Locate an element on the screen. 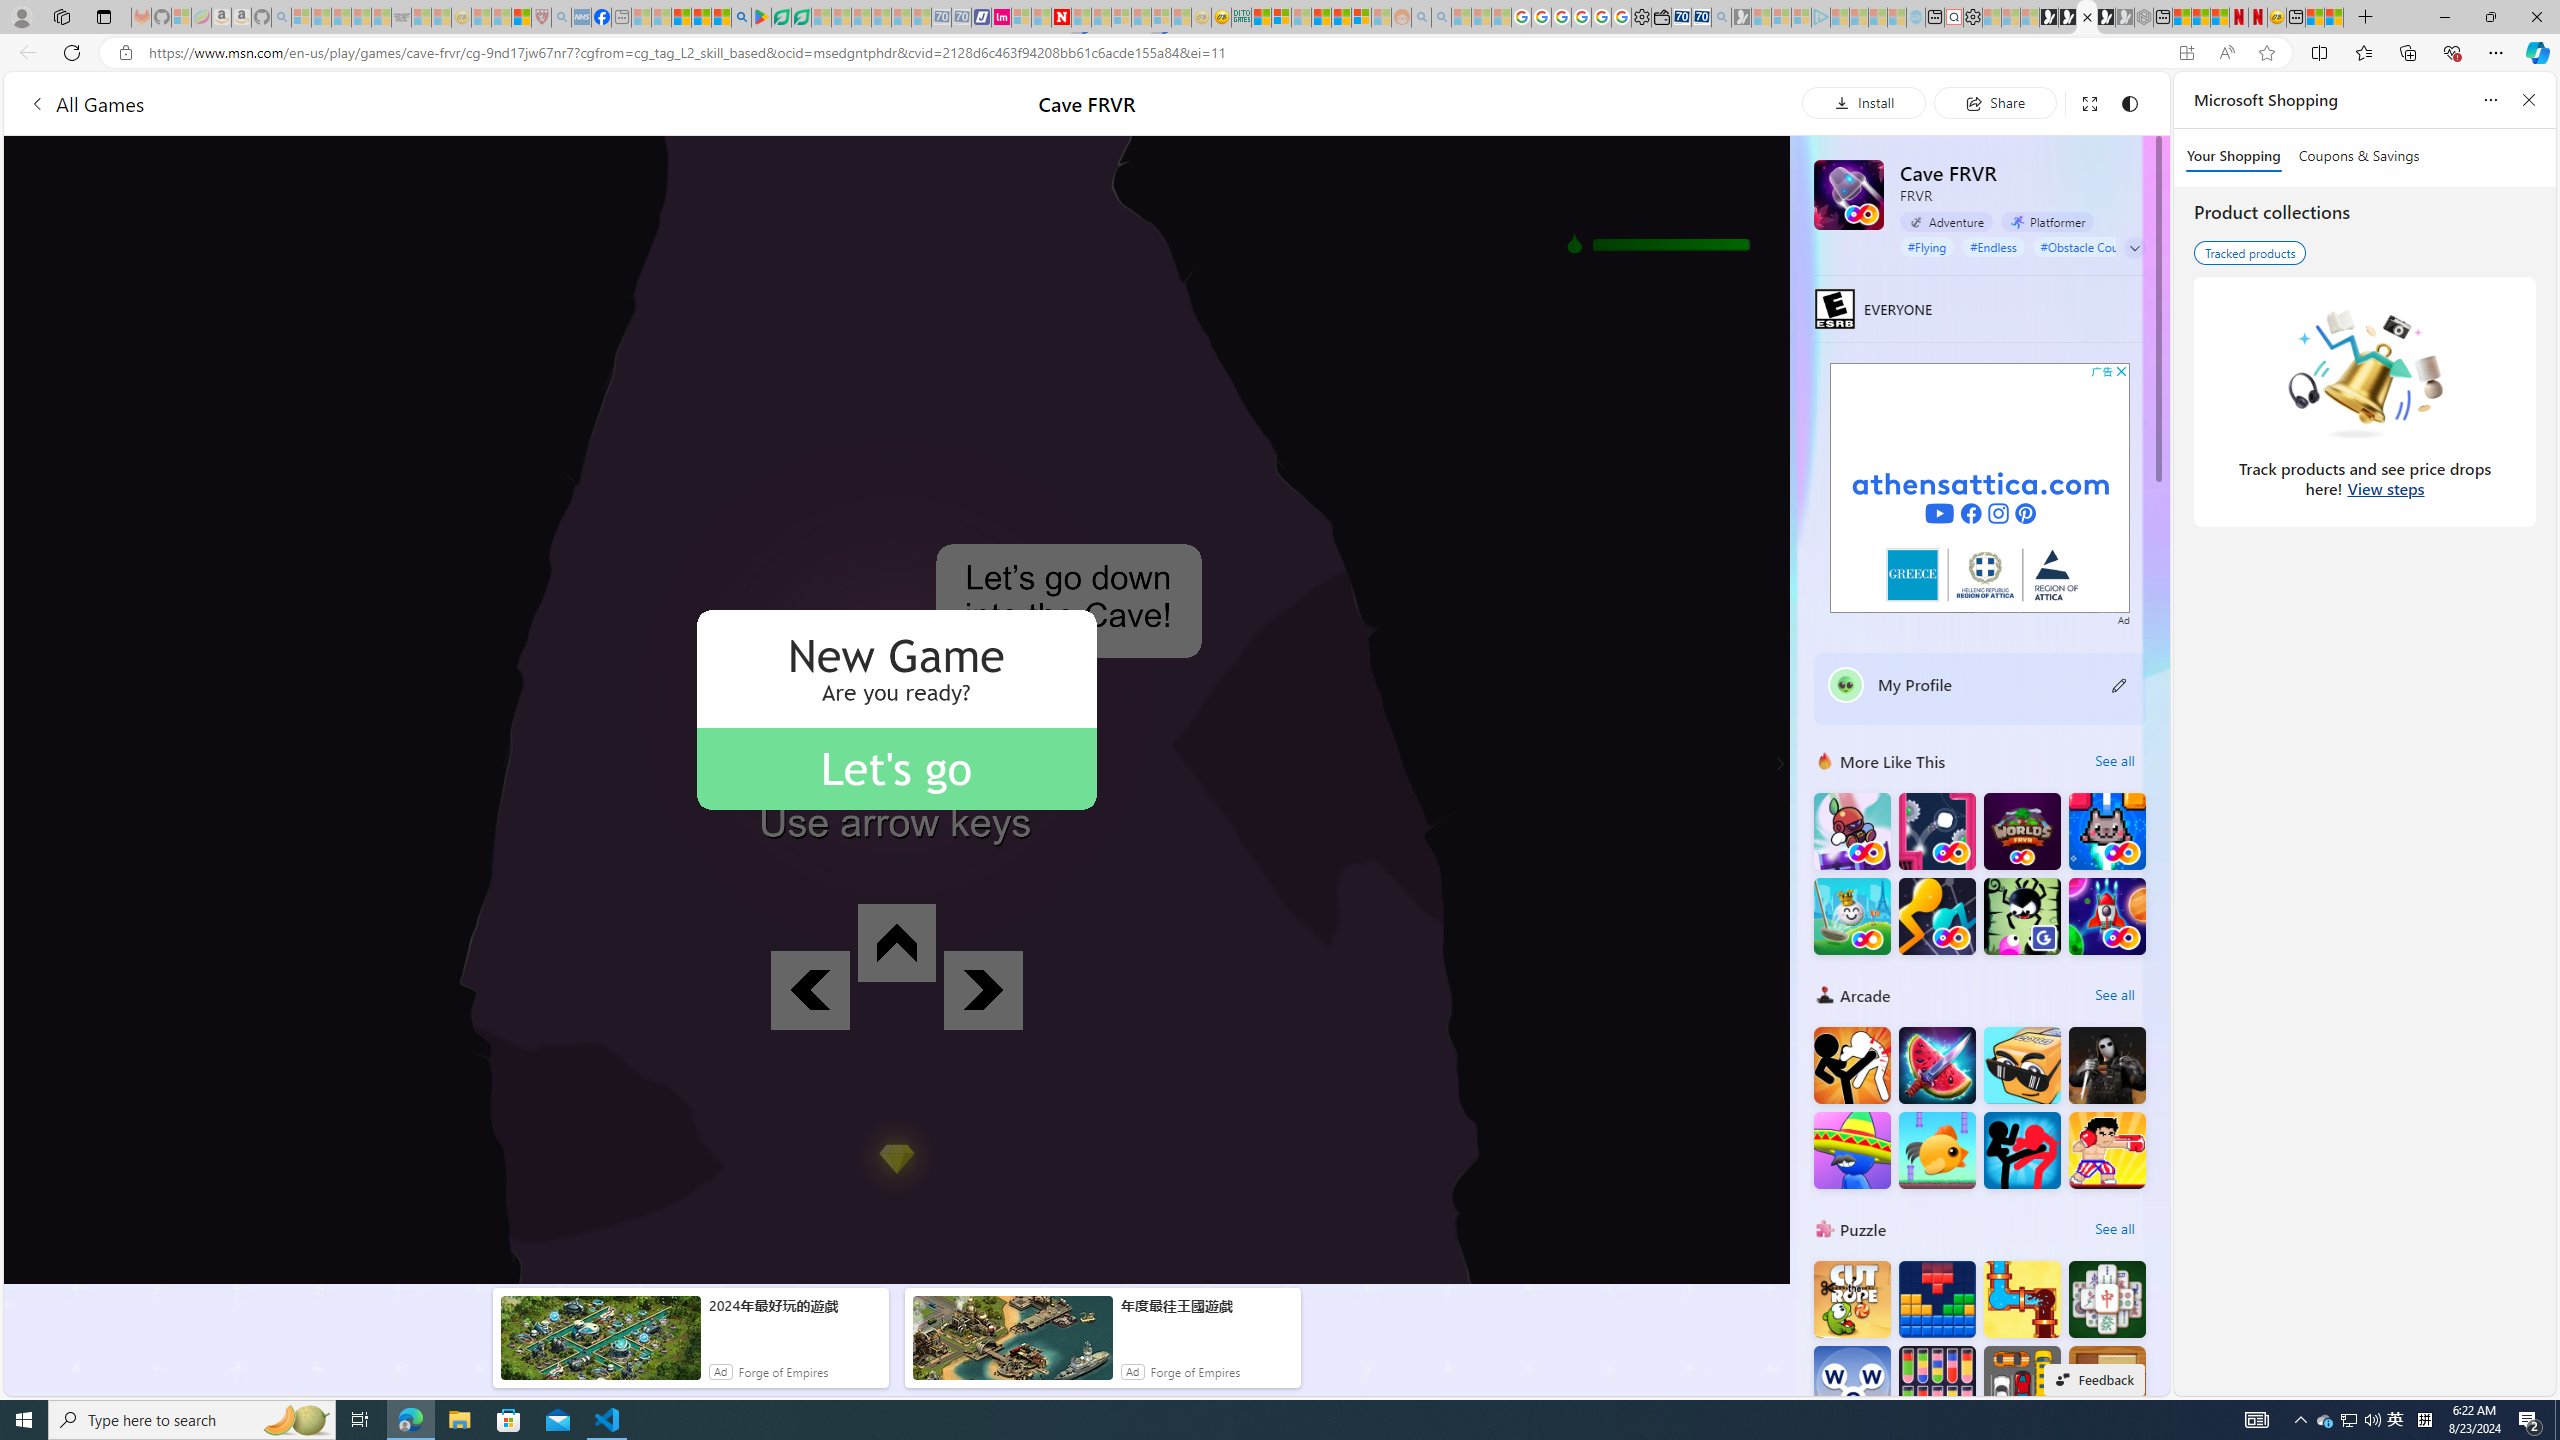 The height and width of the screenshot is (1440, 2560). Bluey: Let's Play! - Apps on Google Play is located at coordinates (761, 17).